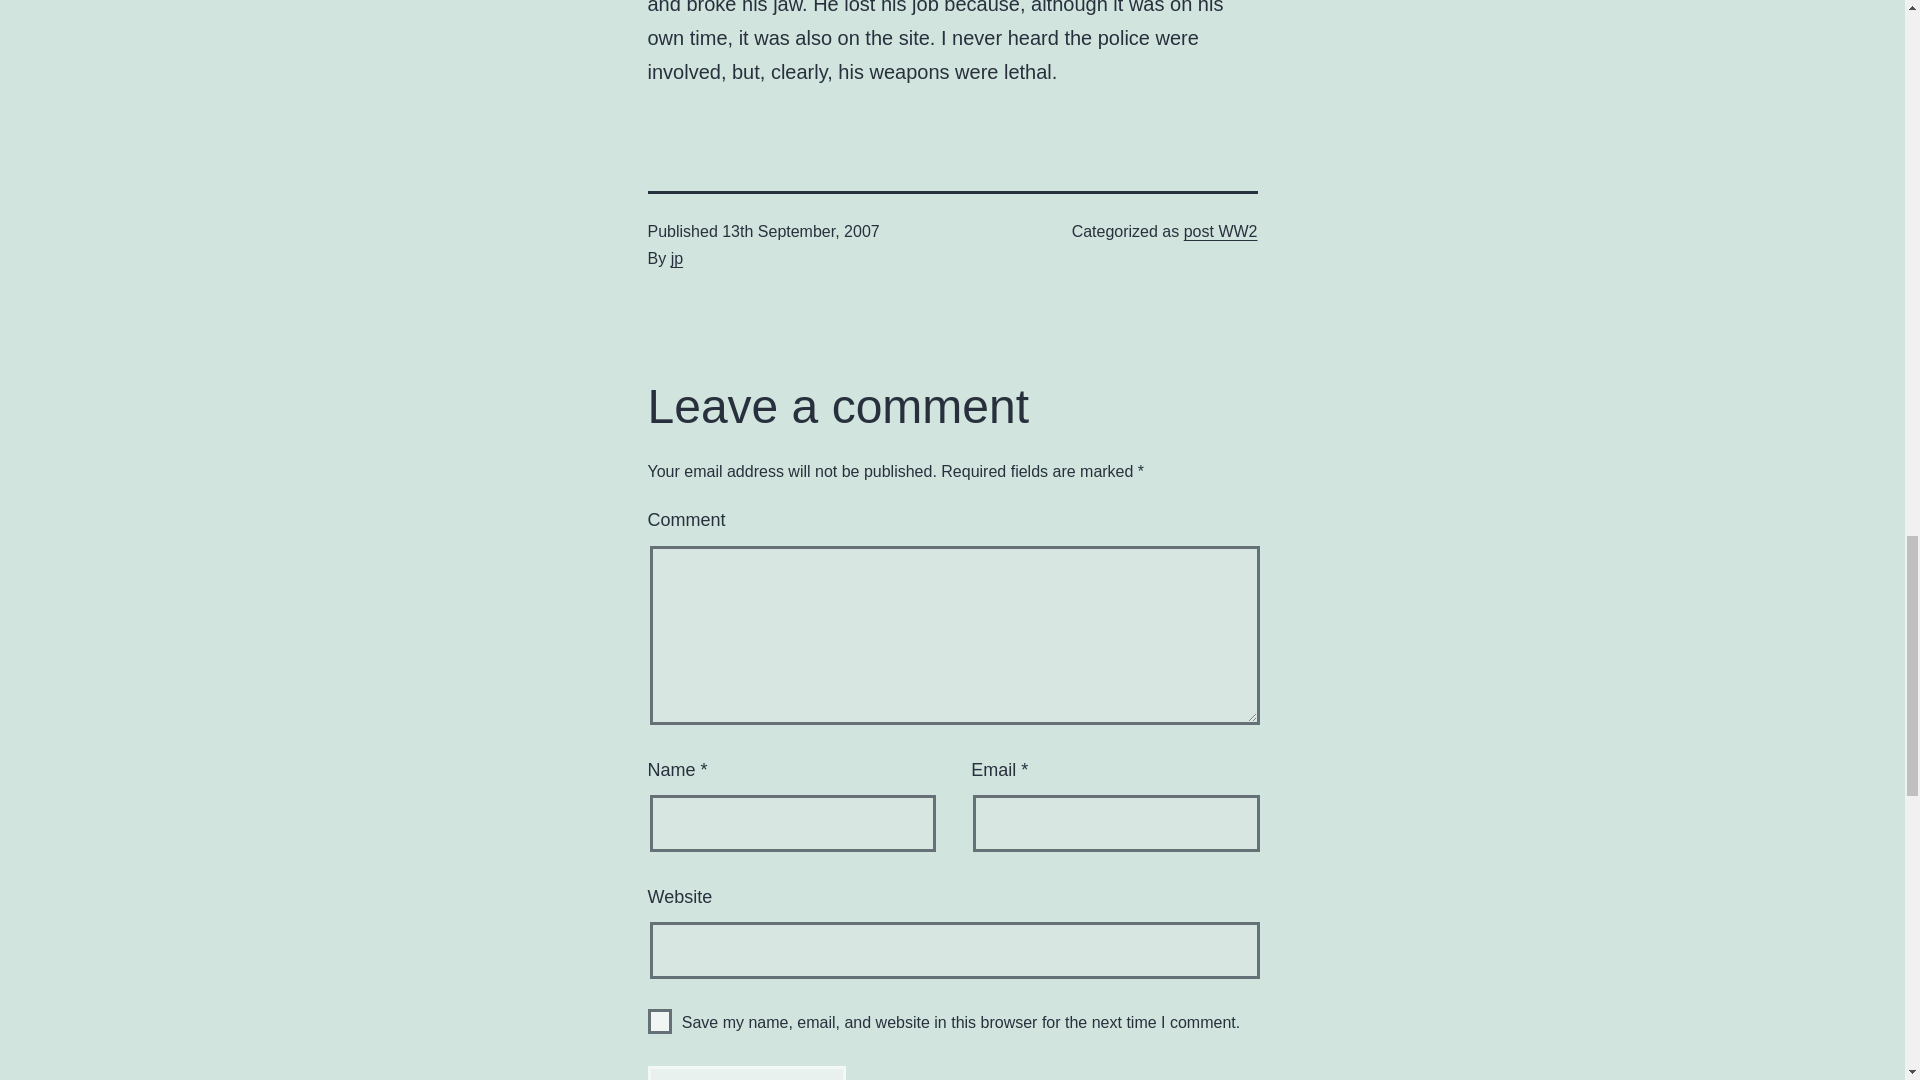 The image size is (1920, 1080). Describe the element at coordinates (1220, 230) in the screenshot. I see `post WW2` at that location.